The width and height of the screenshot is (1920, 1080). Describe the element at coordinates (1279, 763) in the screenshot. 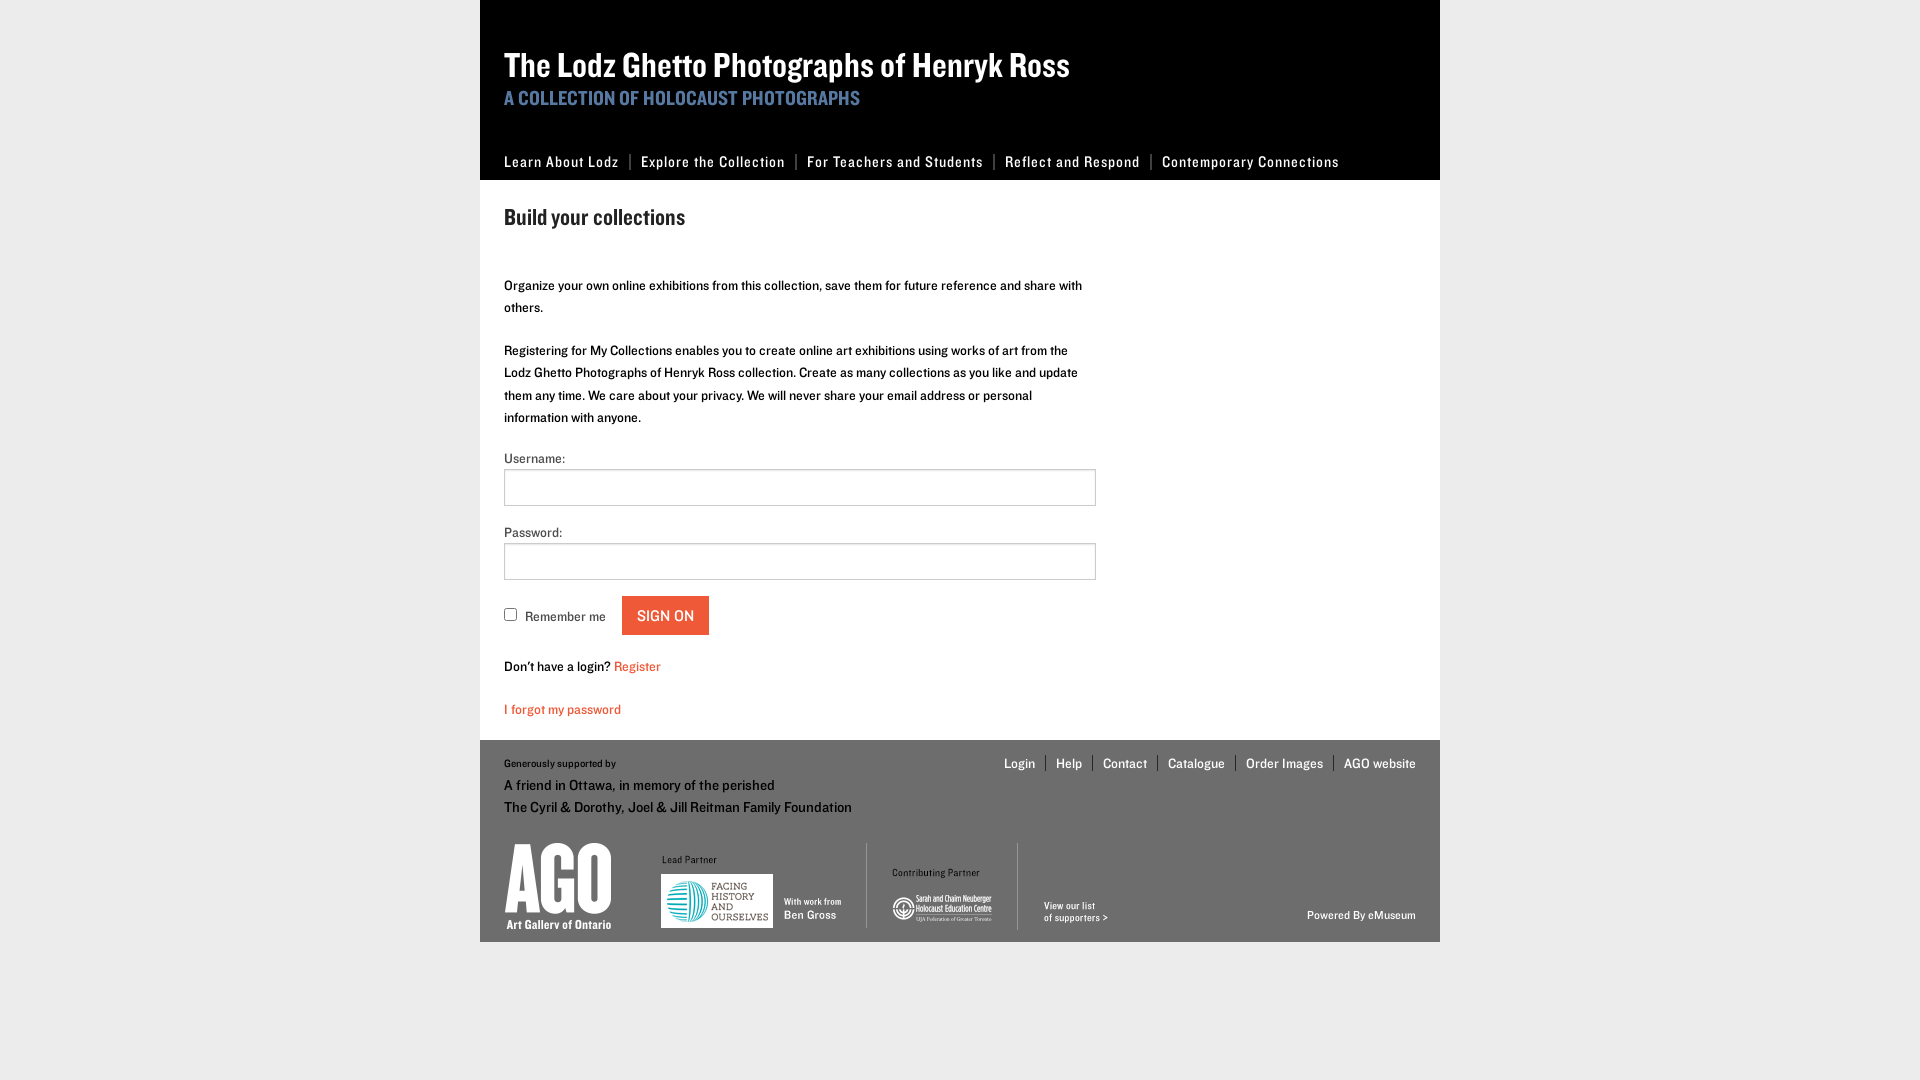

I see `Order Images` at that location.